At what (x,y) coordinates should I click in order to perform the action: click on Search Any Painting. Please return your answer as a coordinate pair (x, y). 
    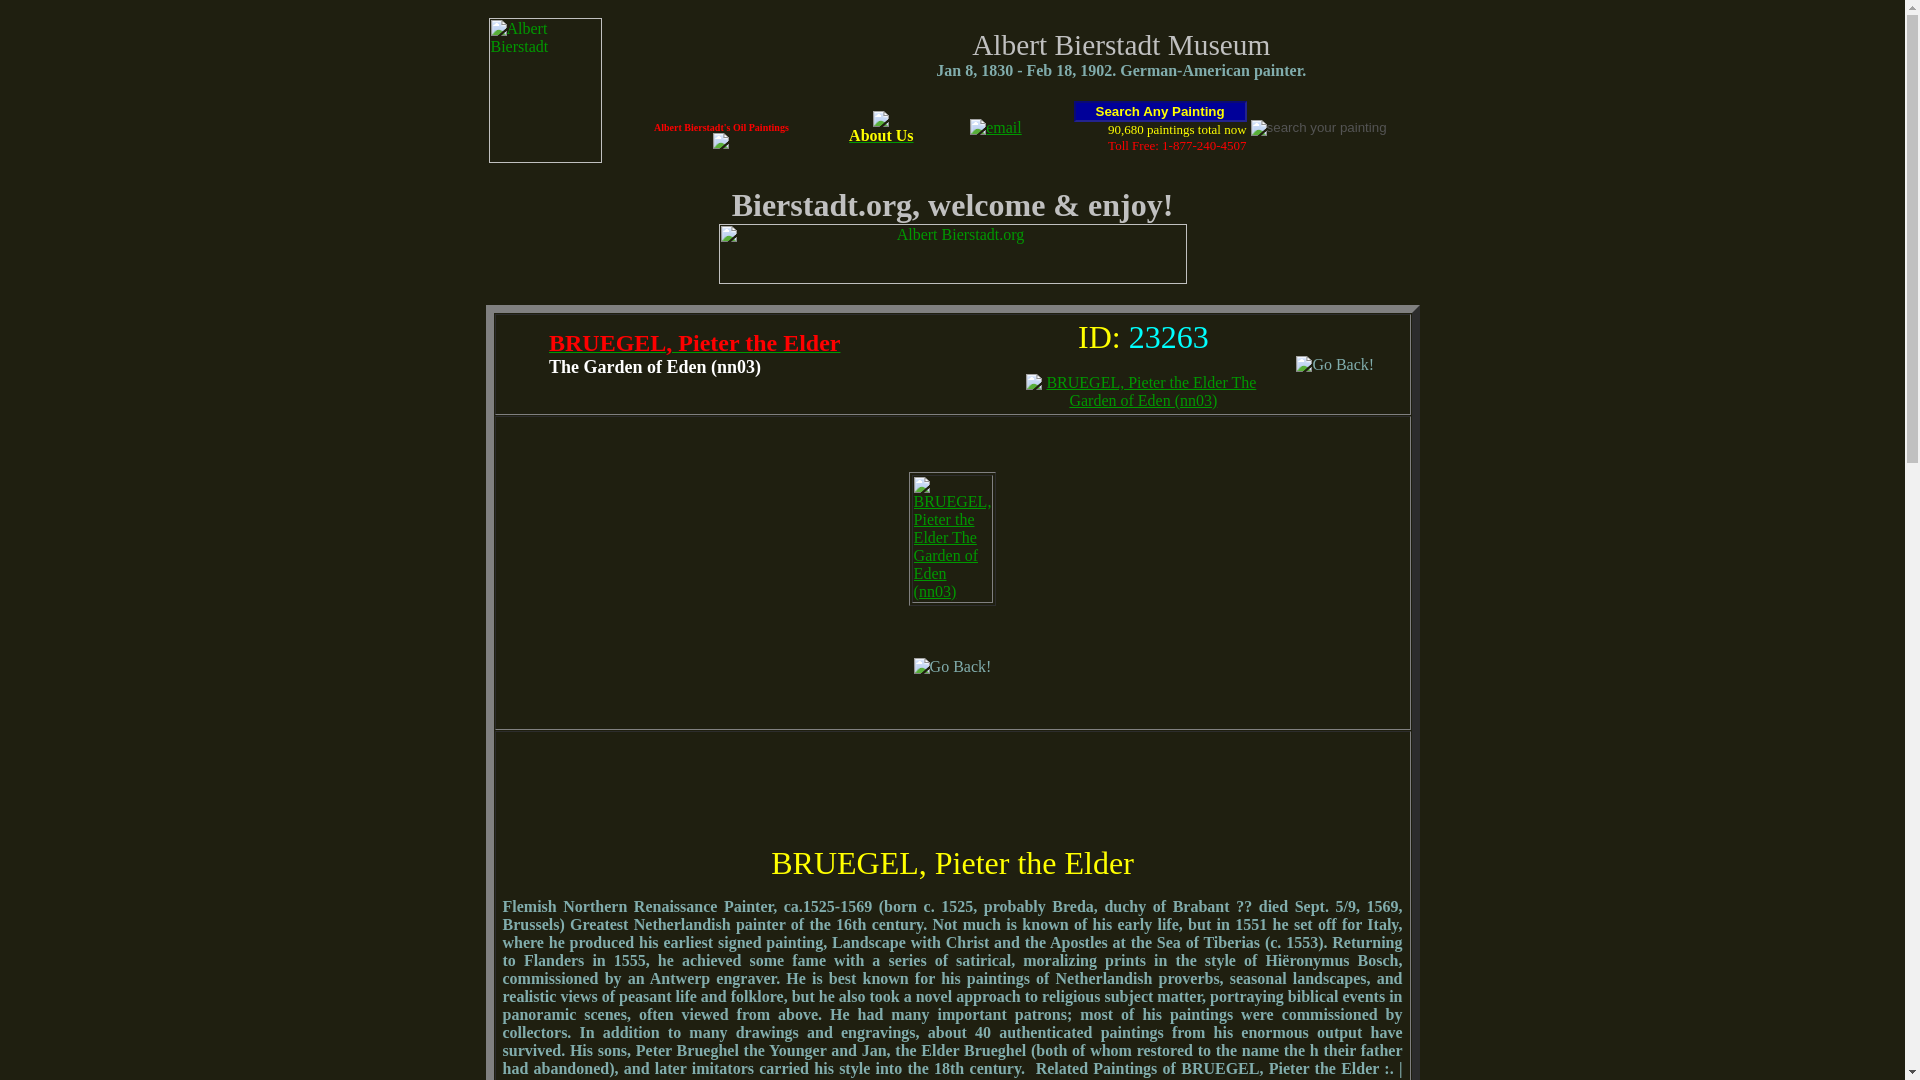
    Looking at the image, I should click on (1160, 112).